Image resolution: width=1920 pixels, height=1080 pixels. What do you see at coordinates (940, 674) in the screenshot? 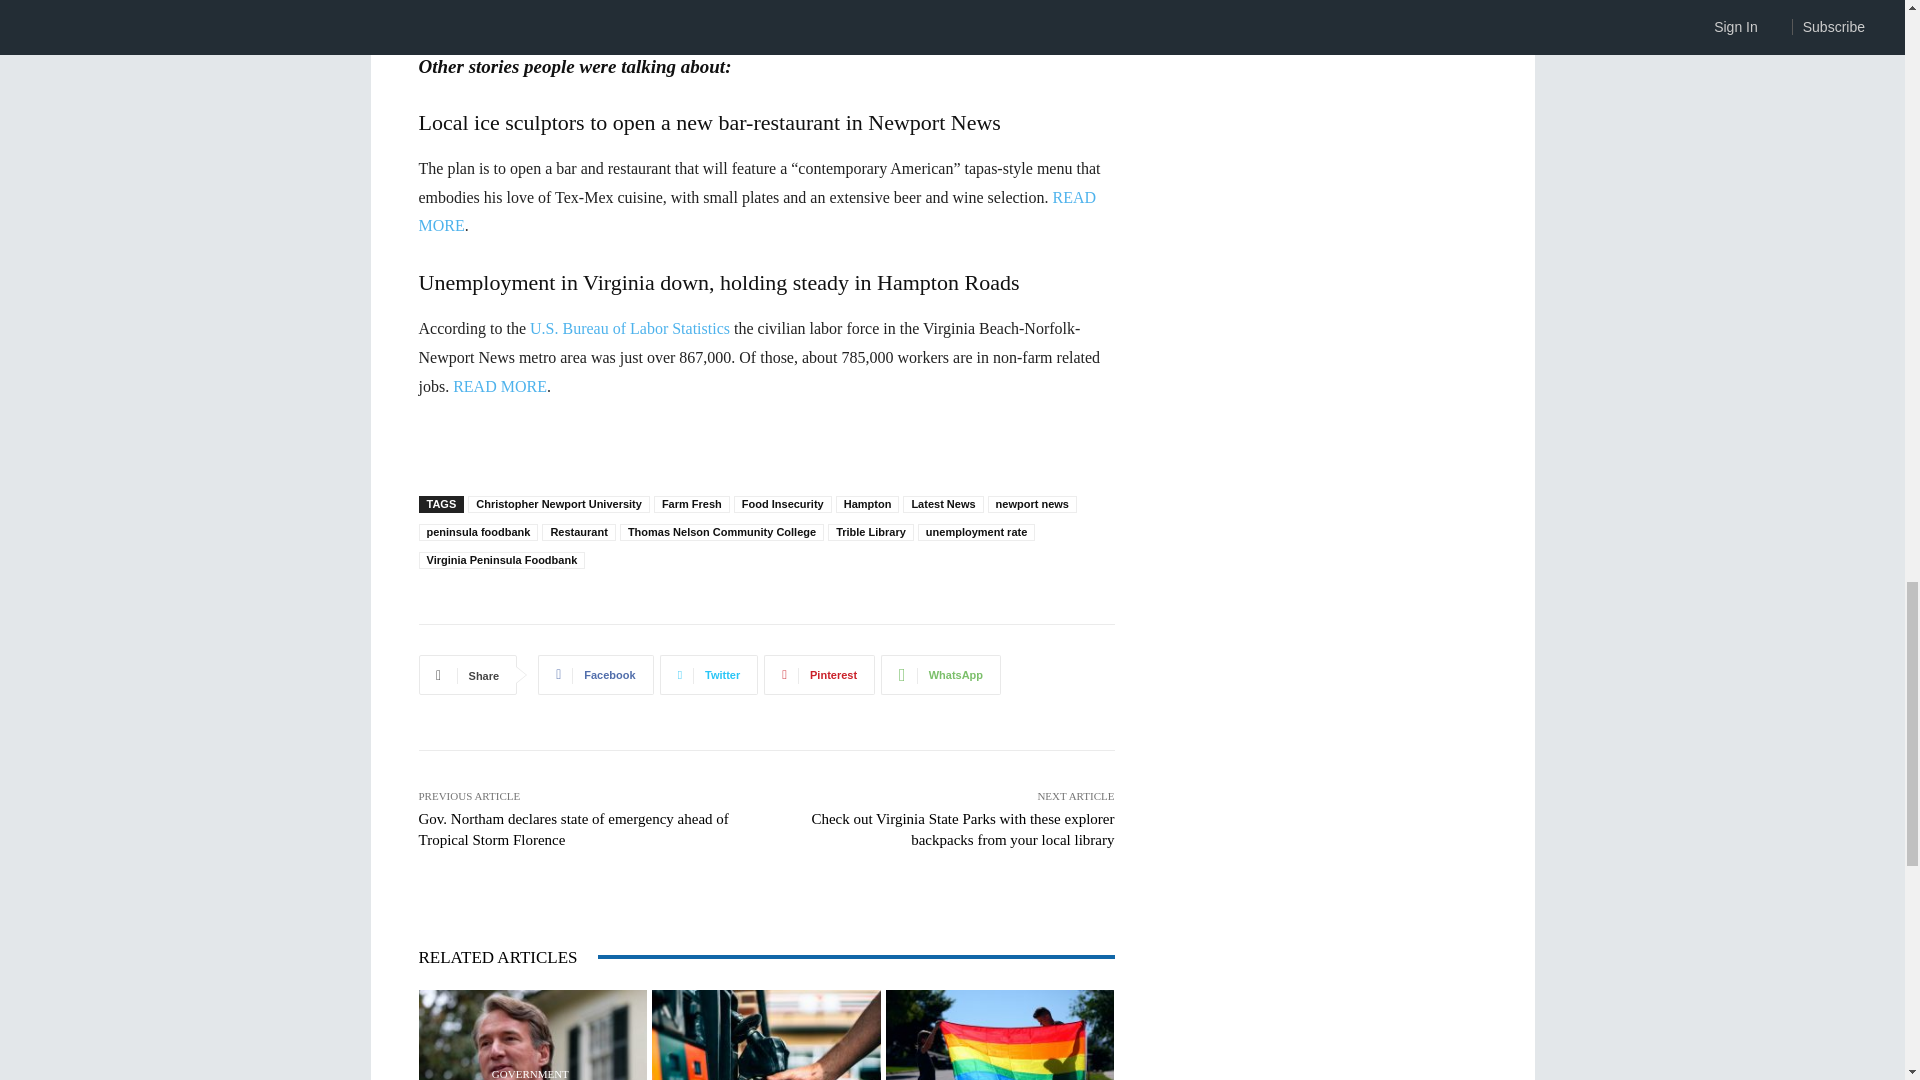
I see `WhatsApp` at bounding box center [940, 674].